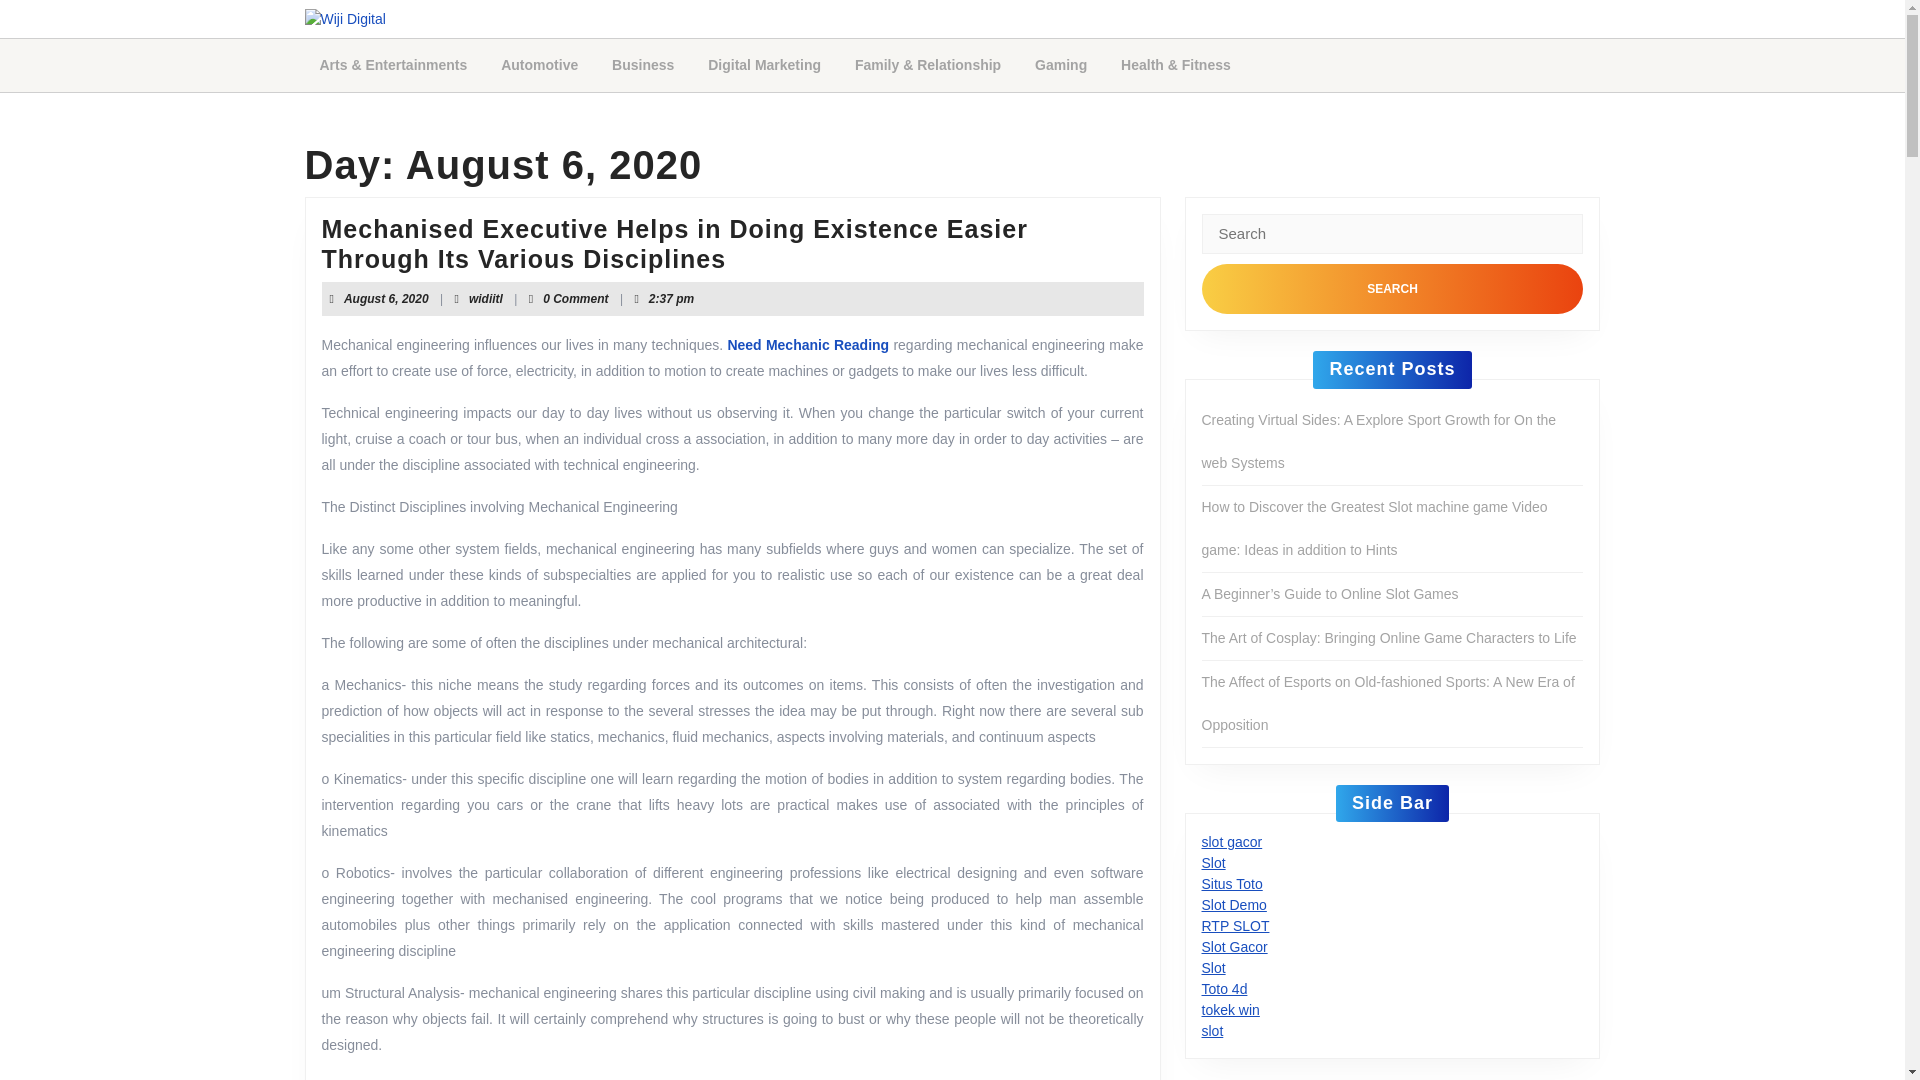 Image resolution: width=1920 pixels, height=1080 pixels. What do you see at coordinates (486, 298) in the screenshot?
I see `Search` at bounding box center [486, 298].